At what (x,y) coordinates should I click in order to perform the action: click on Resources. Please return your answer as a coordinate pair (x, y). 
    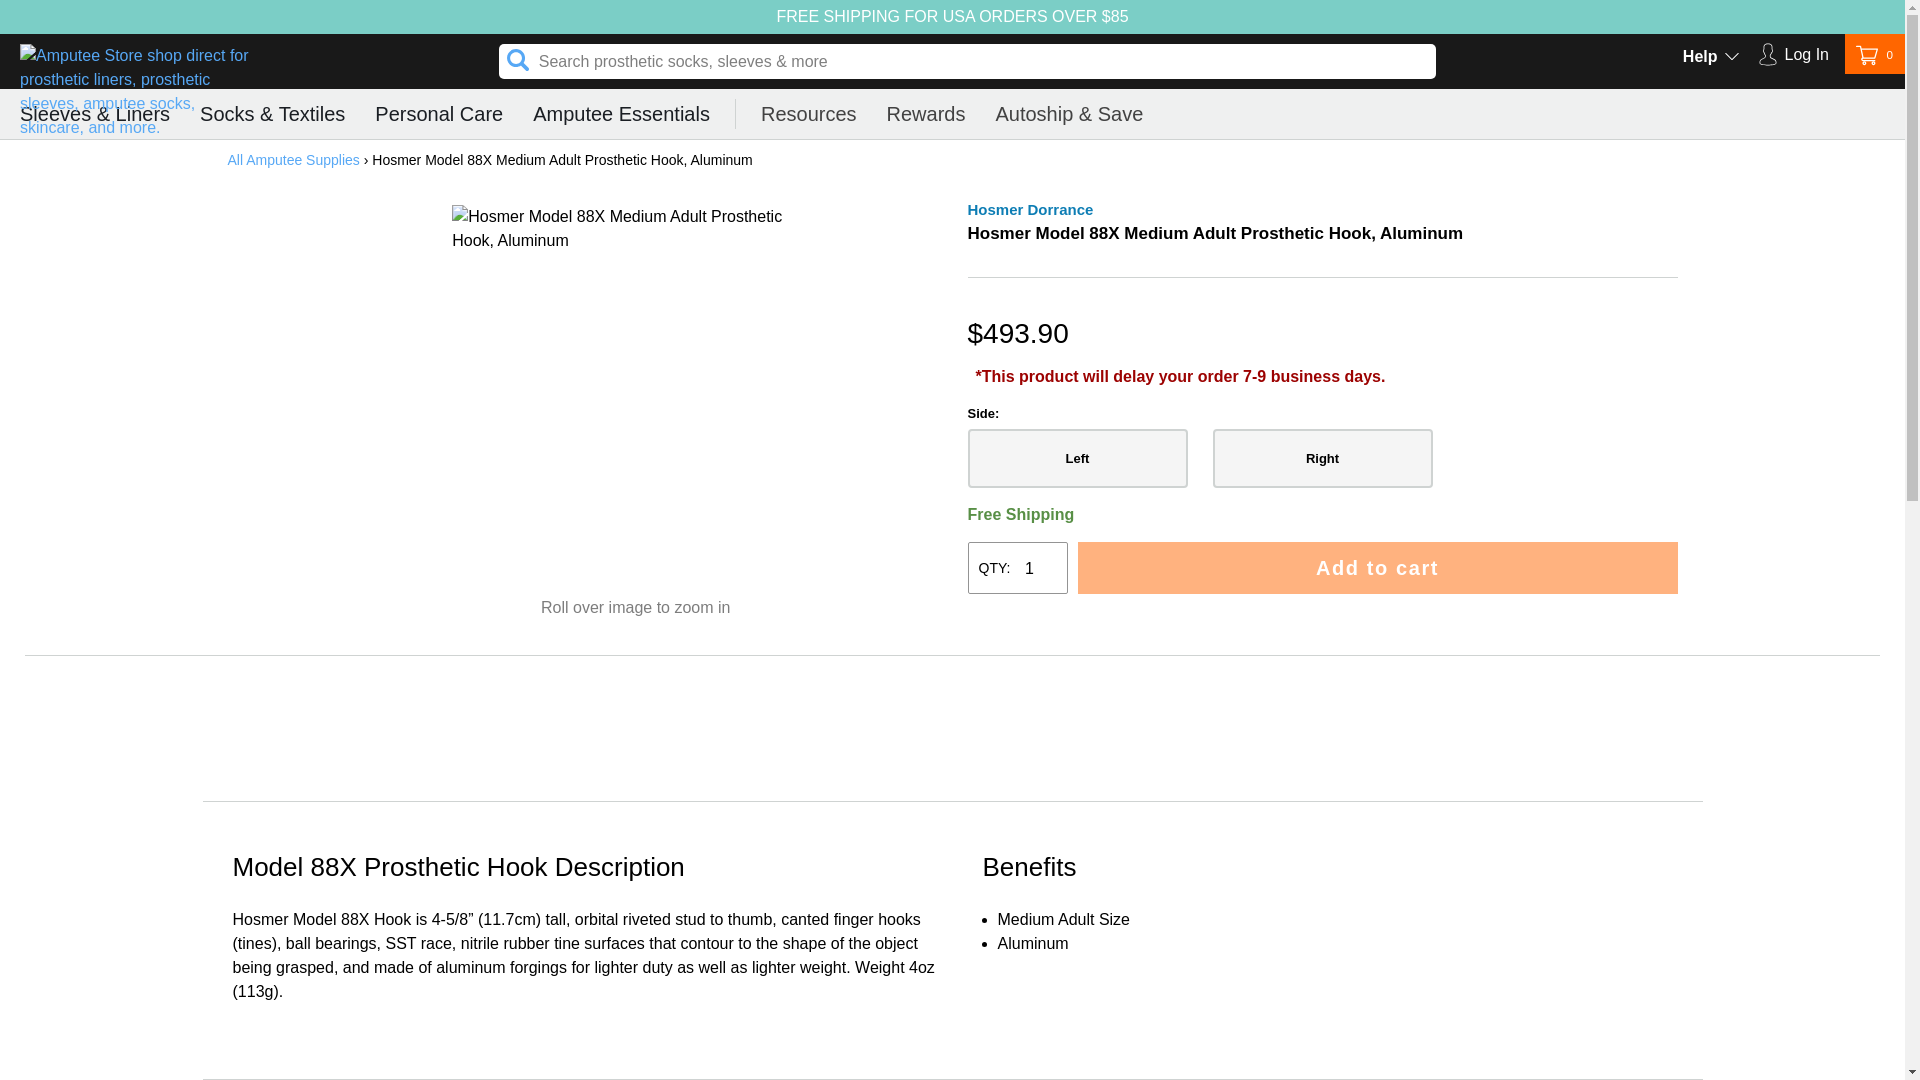
    Looking at the image, I should click on (808, 114).